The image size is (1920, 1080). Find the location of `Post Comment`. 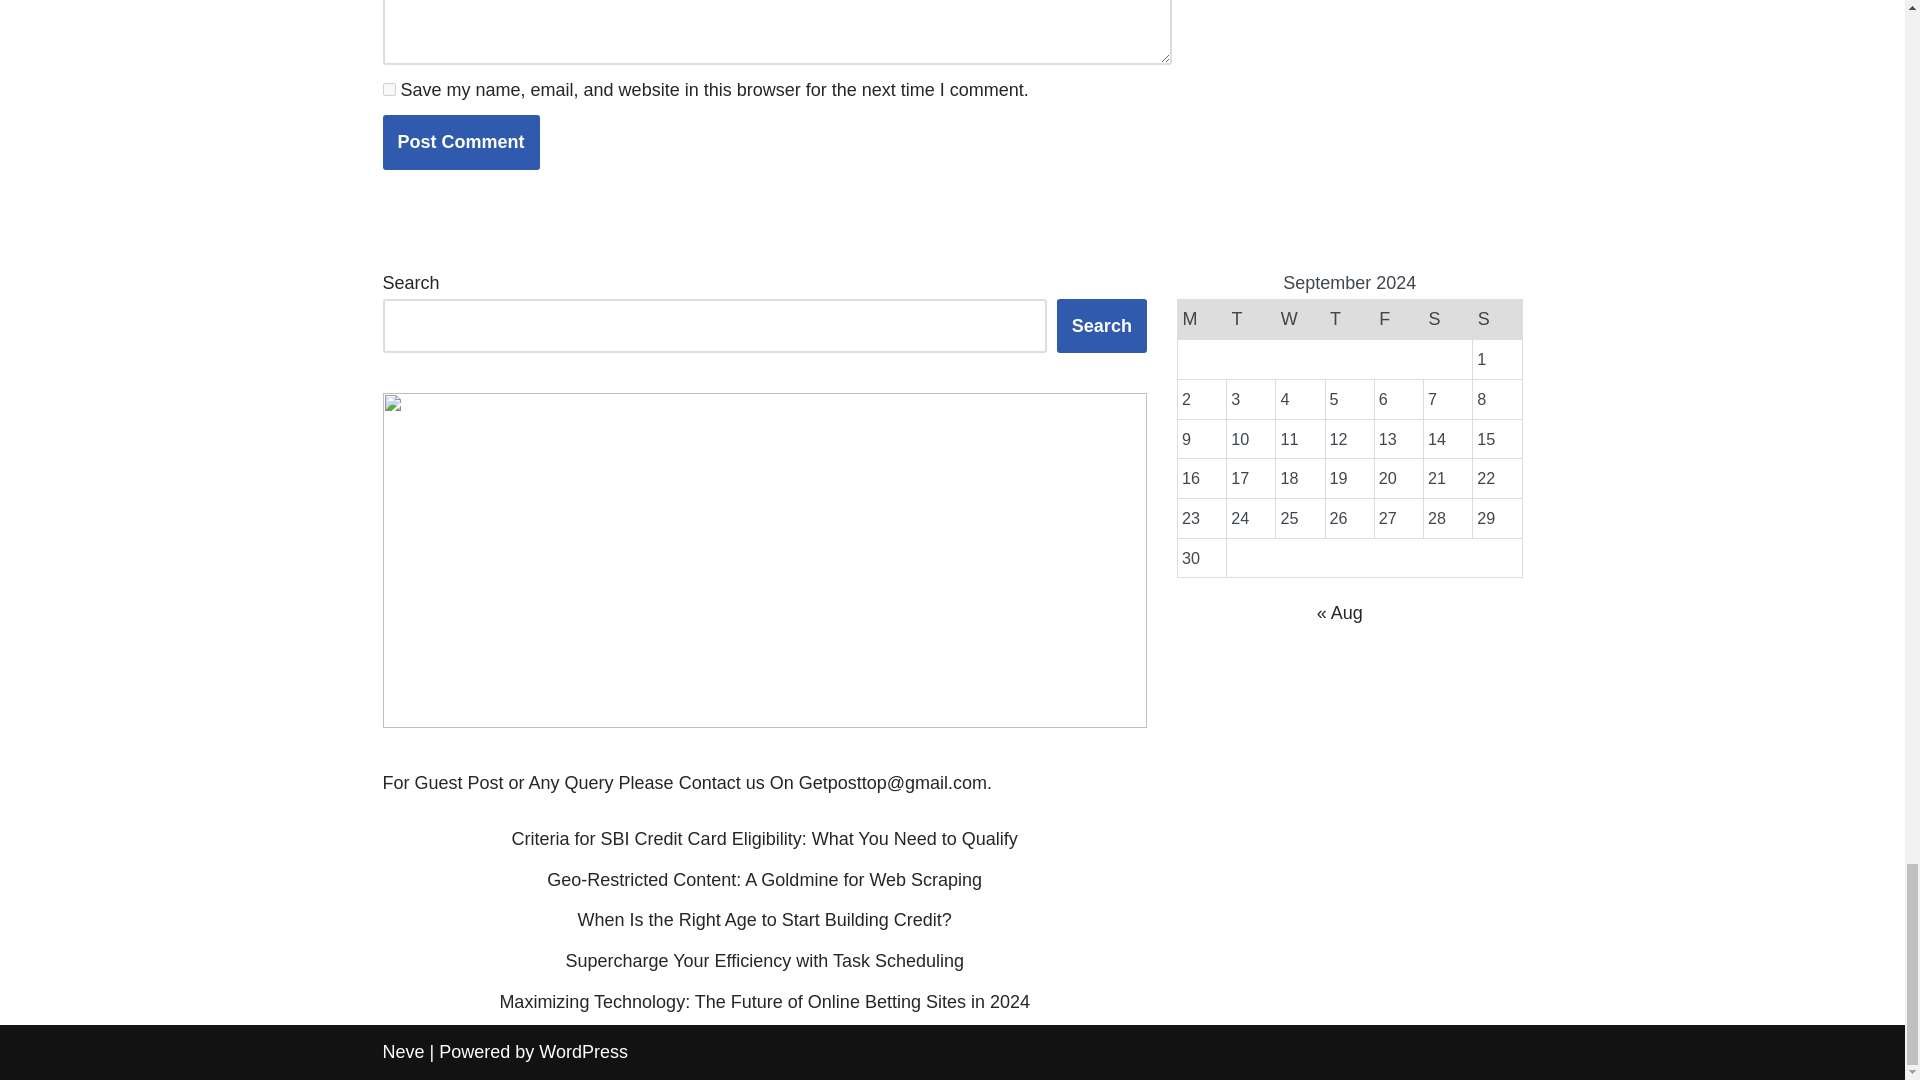

Post Comment is located at coordinates (460, 142).